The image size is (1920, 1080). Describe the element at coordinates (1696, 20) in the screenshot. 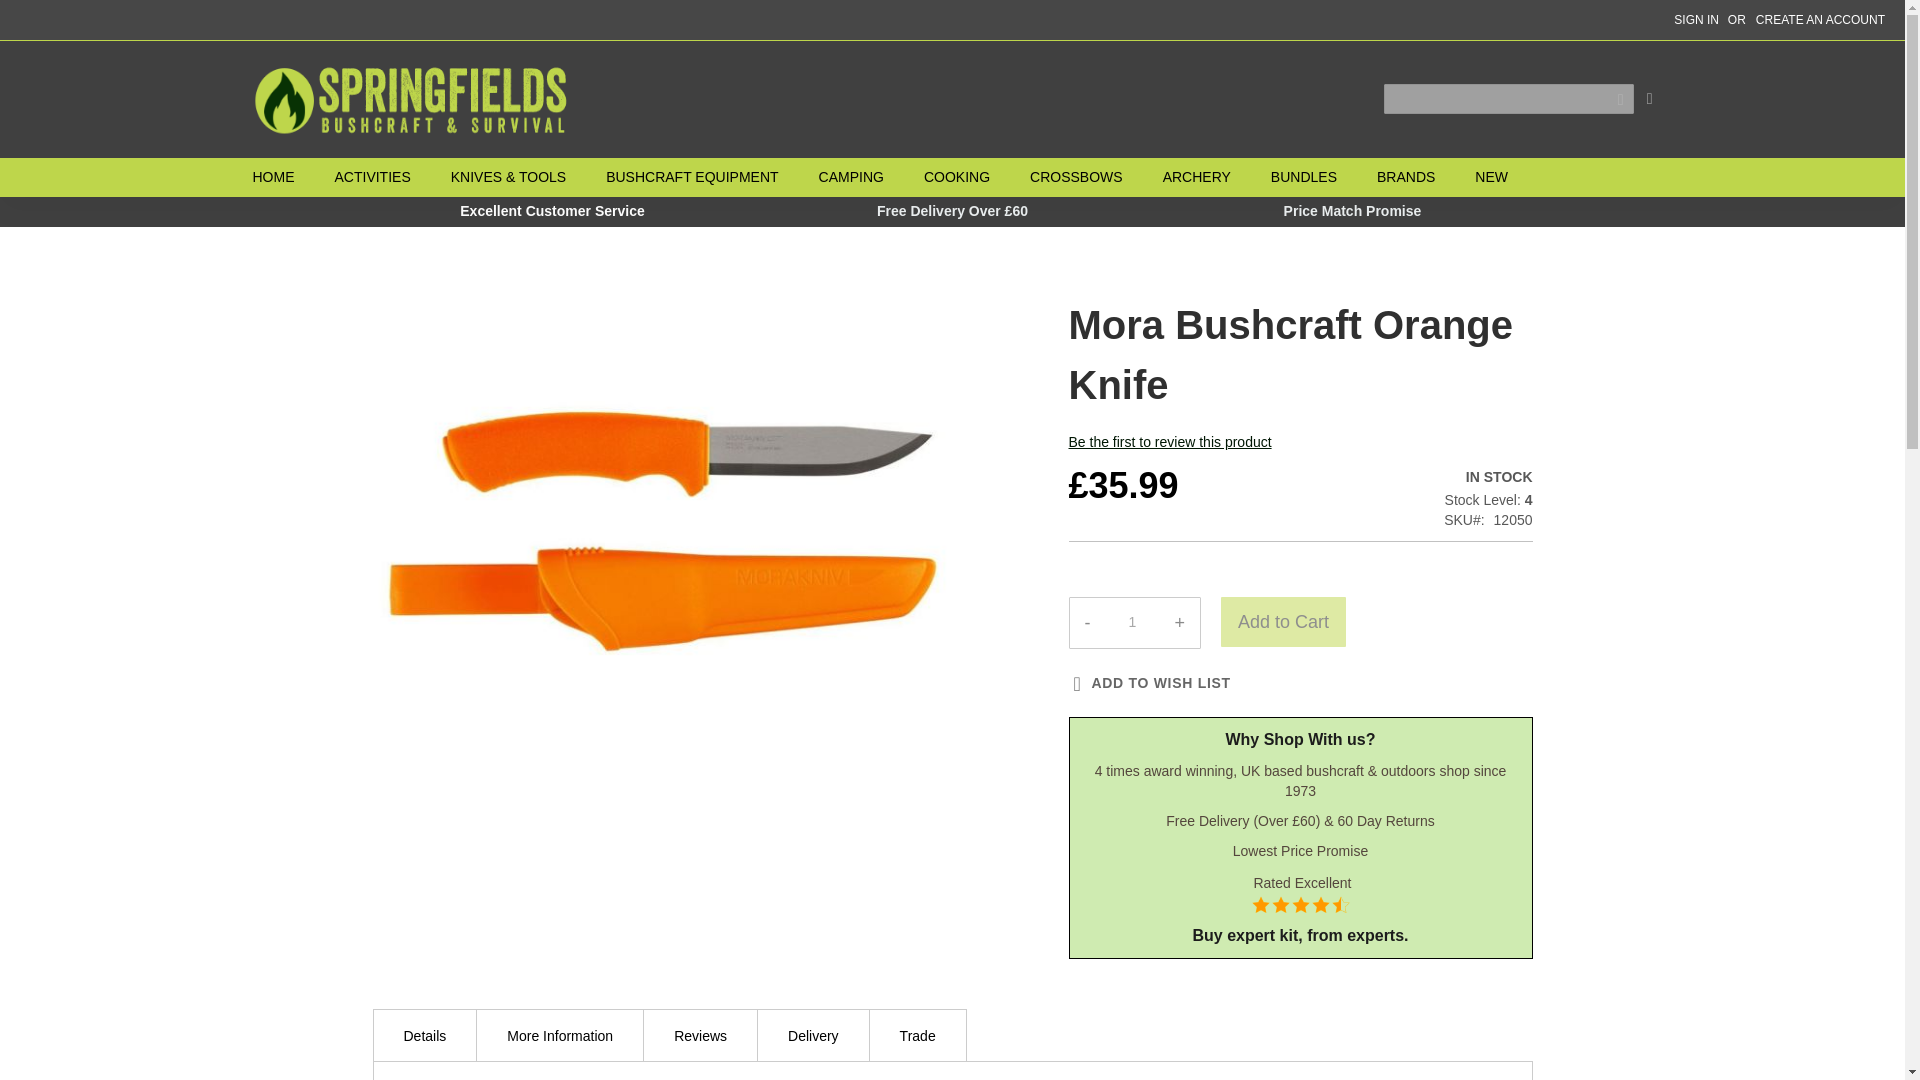

I see `SIGN IN` at that location.